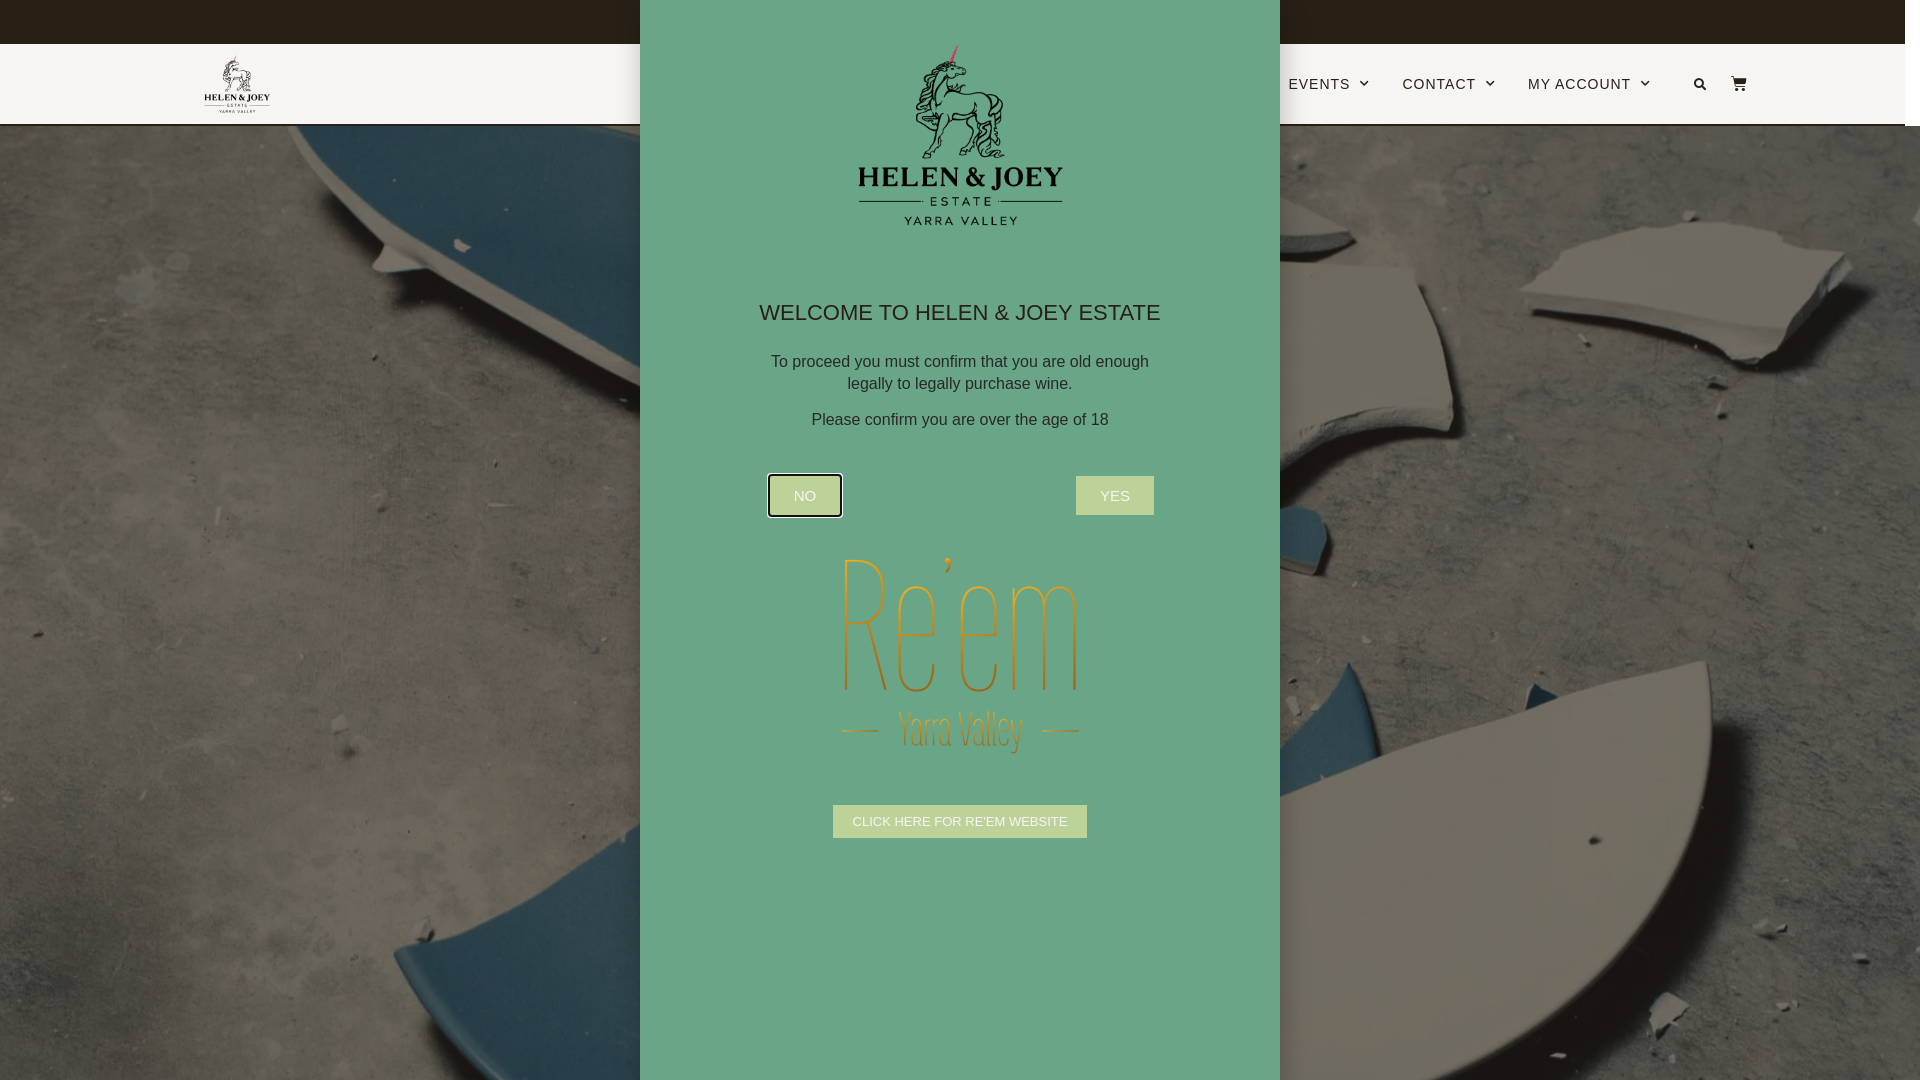 The image size is (1920, 1080). I want to click on EVENTS, so click(1329, 84).